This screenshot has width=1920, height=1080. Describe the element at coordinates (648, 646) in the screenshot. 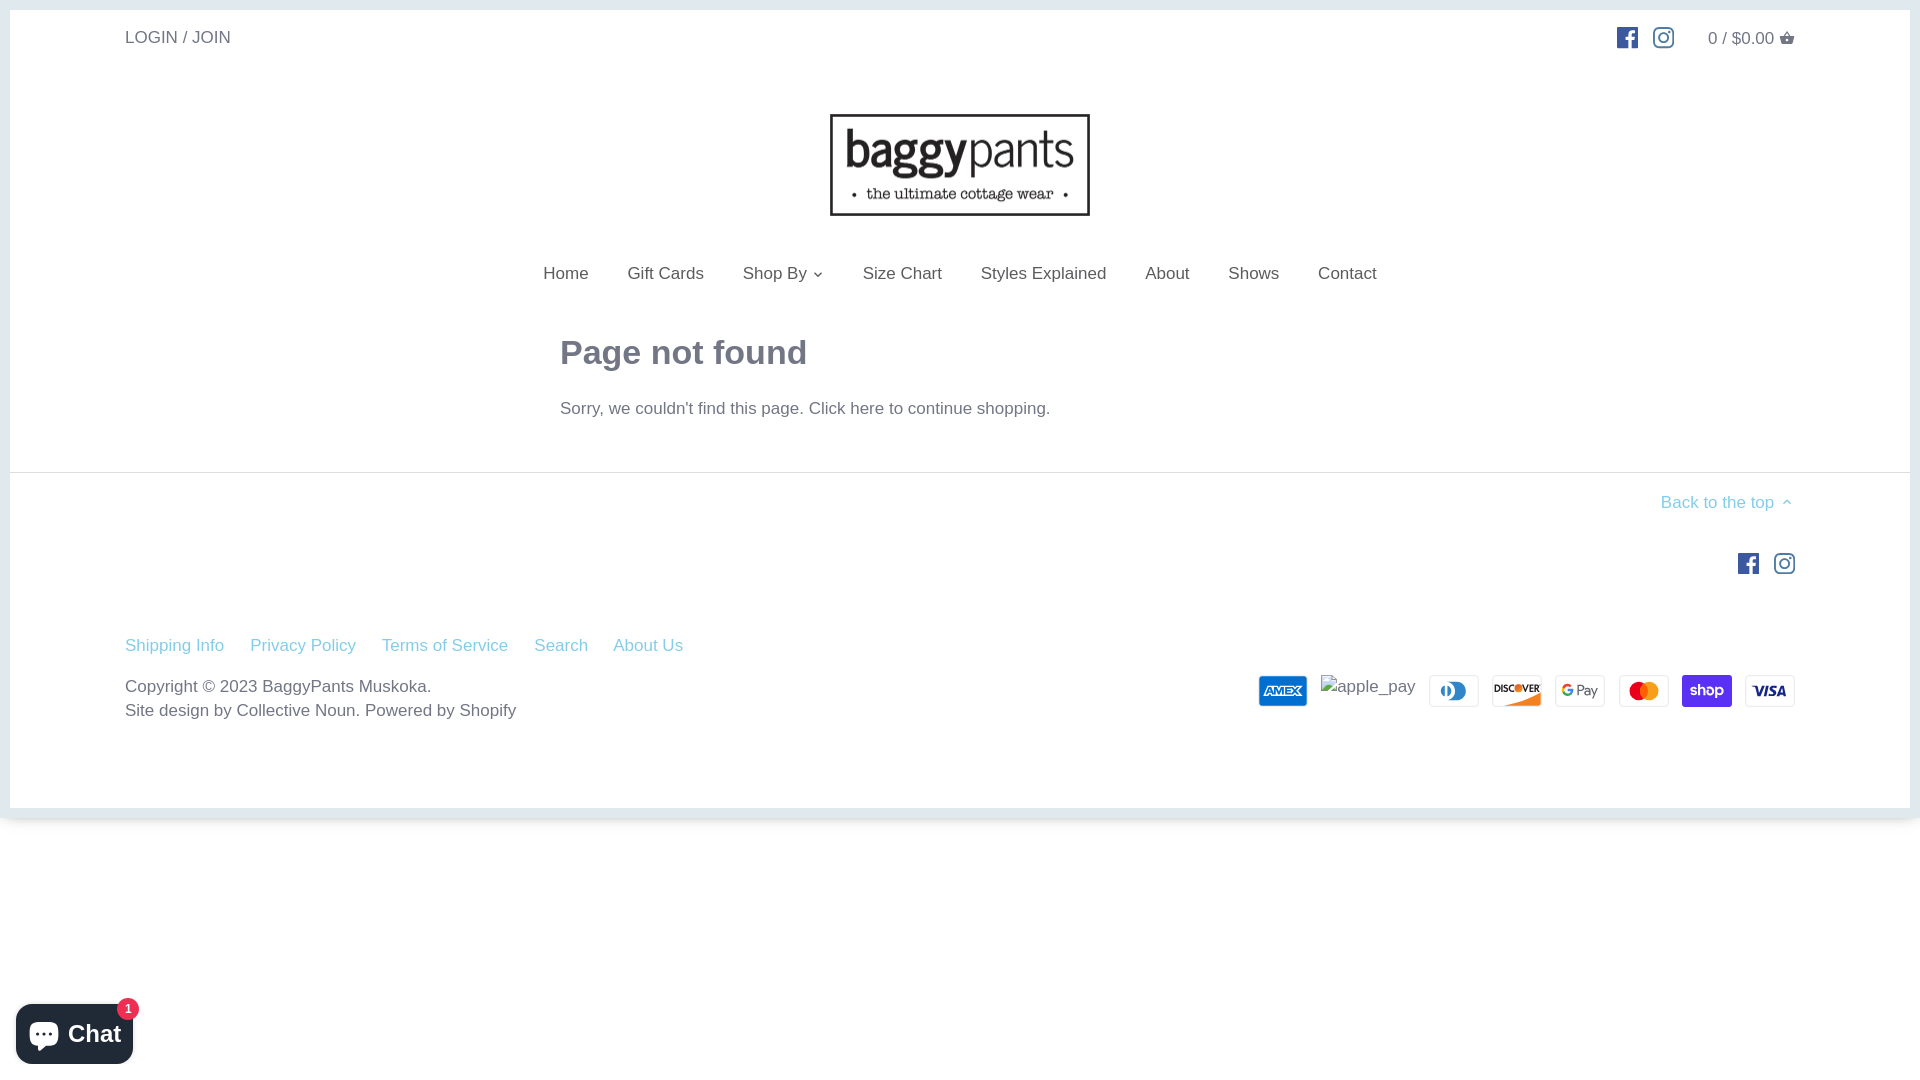

I see `About Us` at that location.